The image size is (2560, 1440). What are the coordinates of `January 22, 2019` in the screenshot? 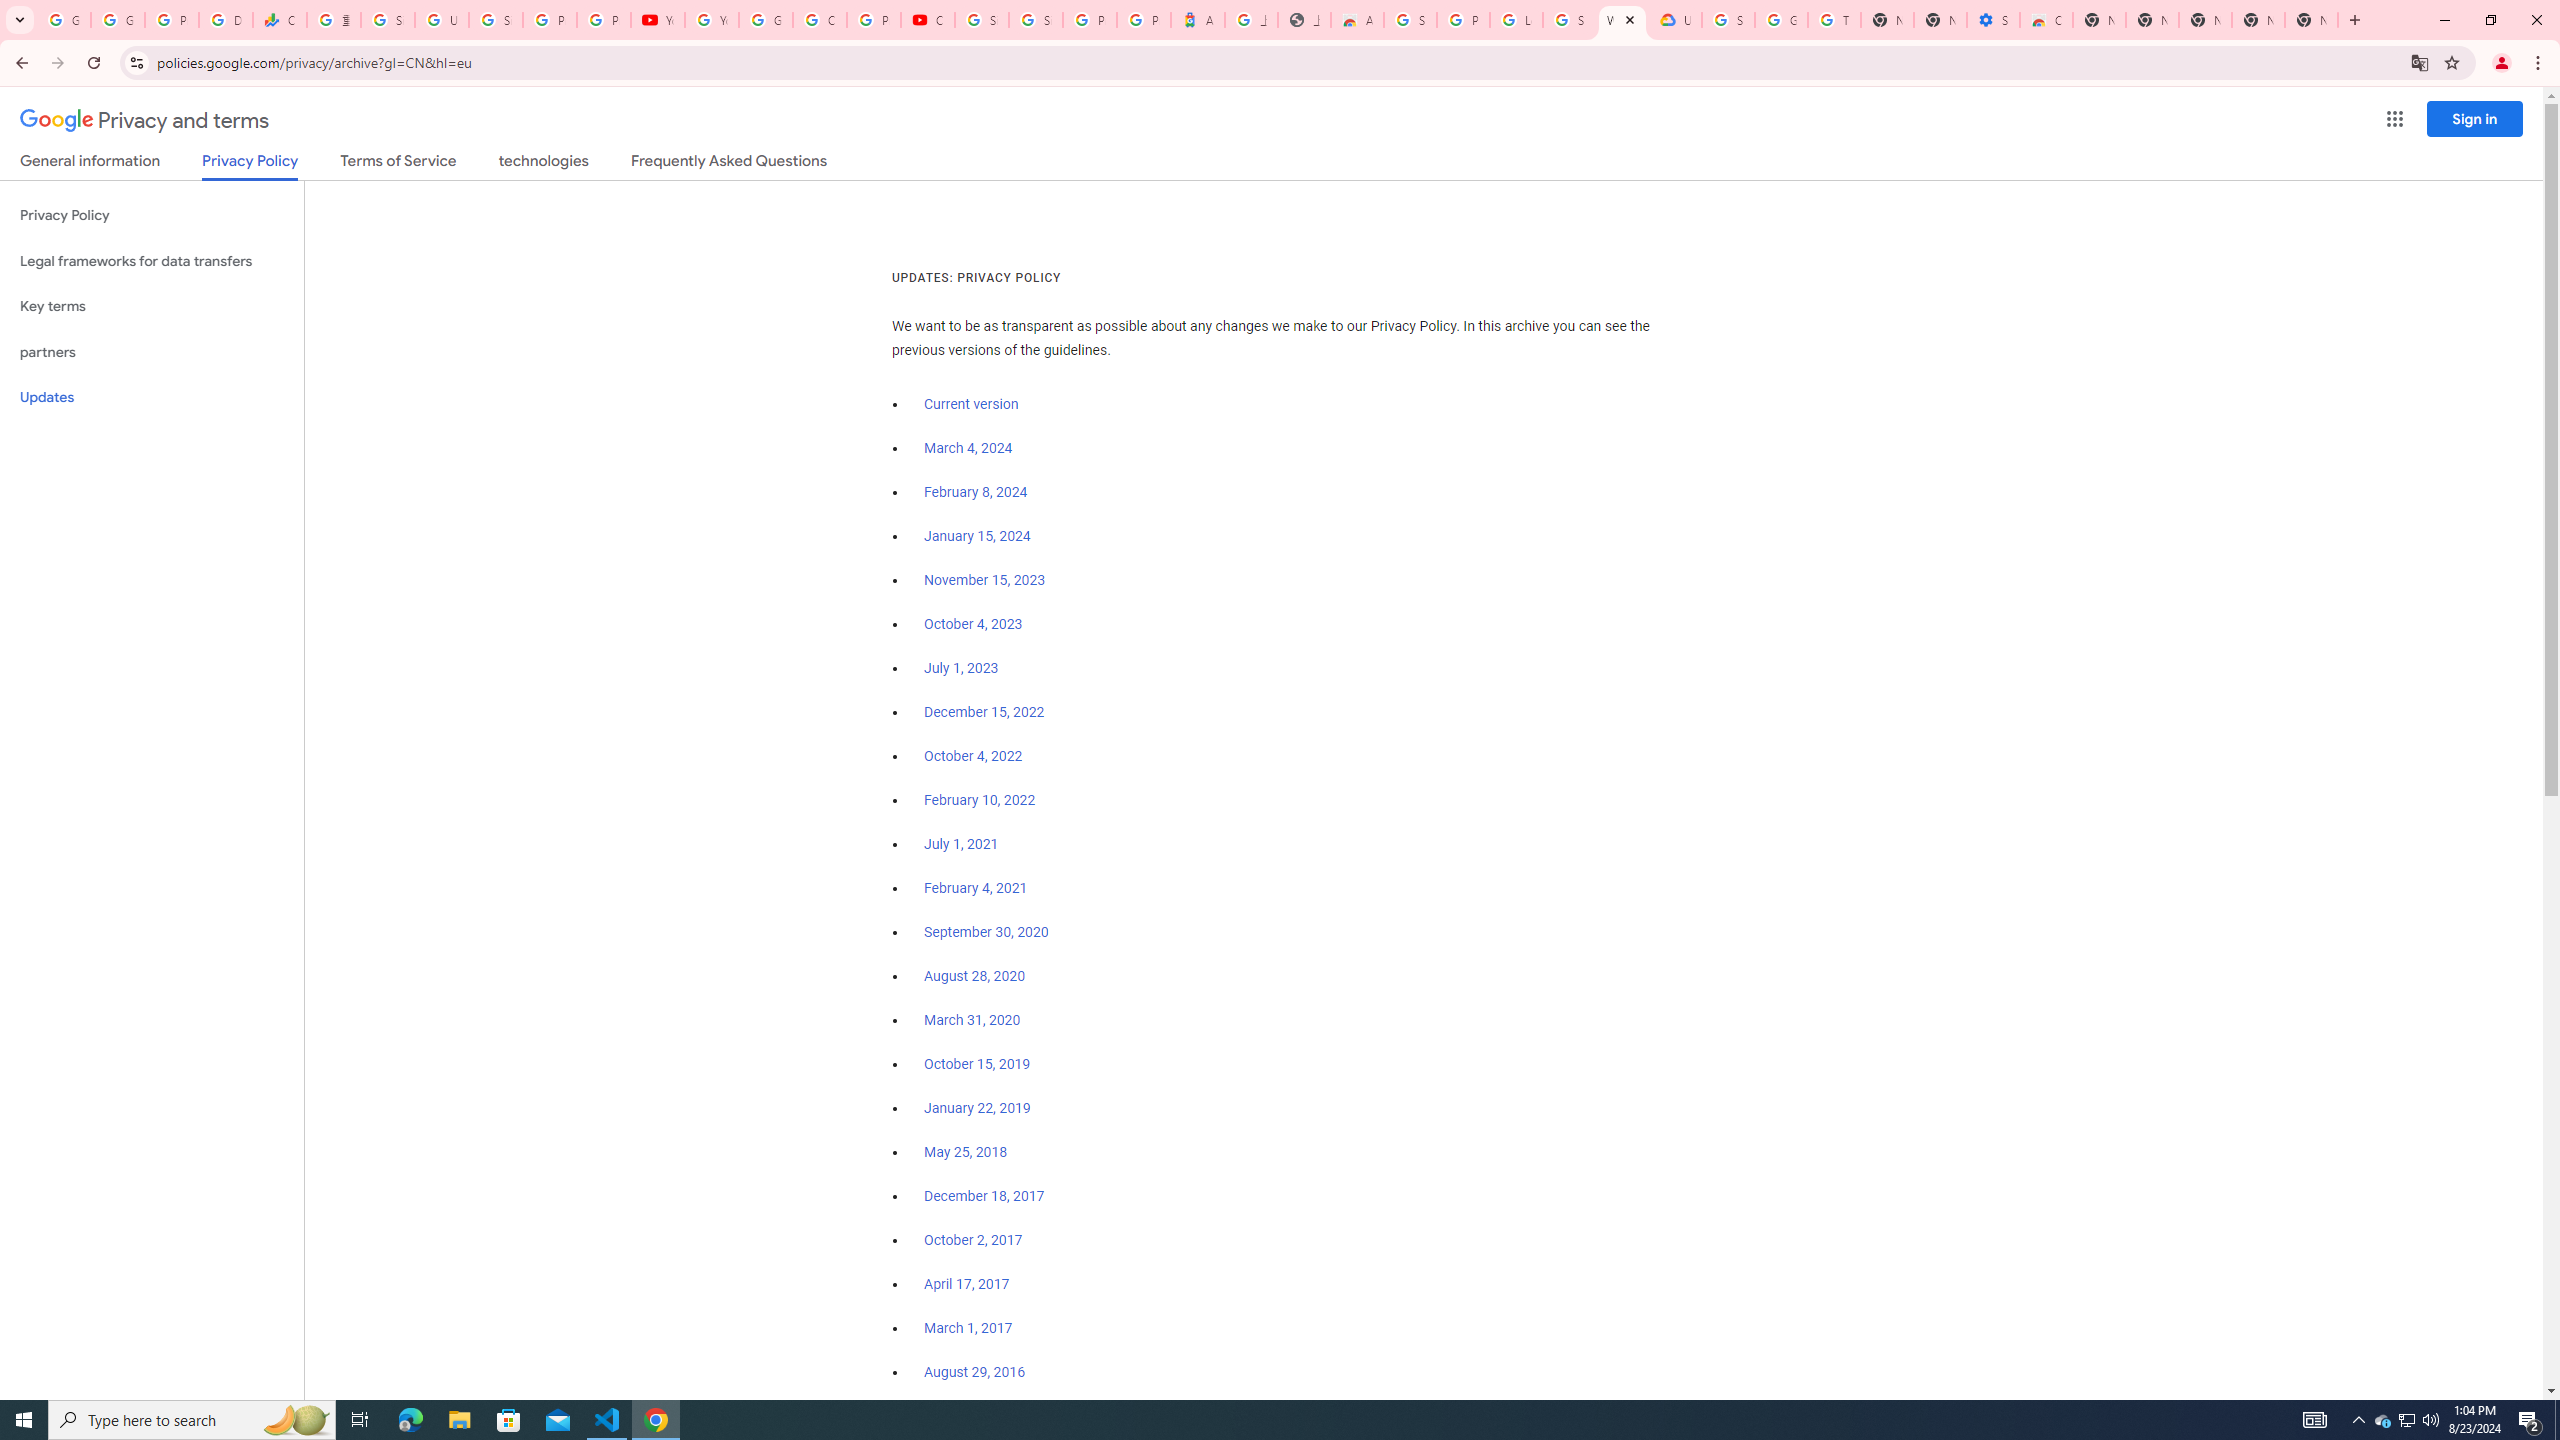 It's located at (978, 1108).